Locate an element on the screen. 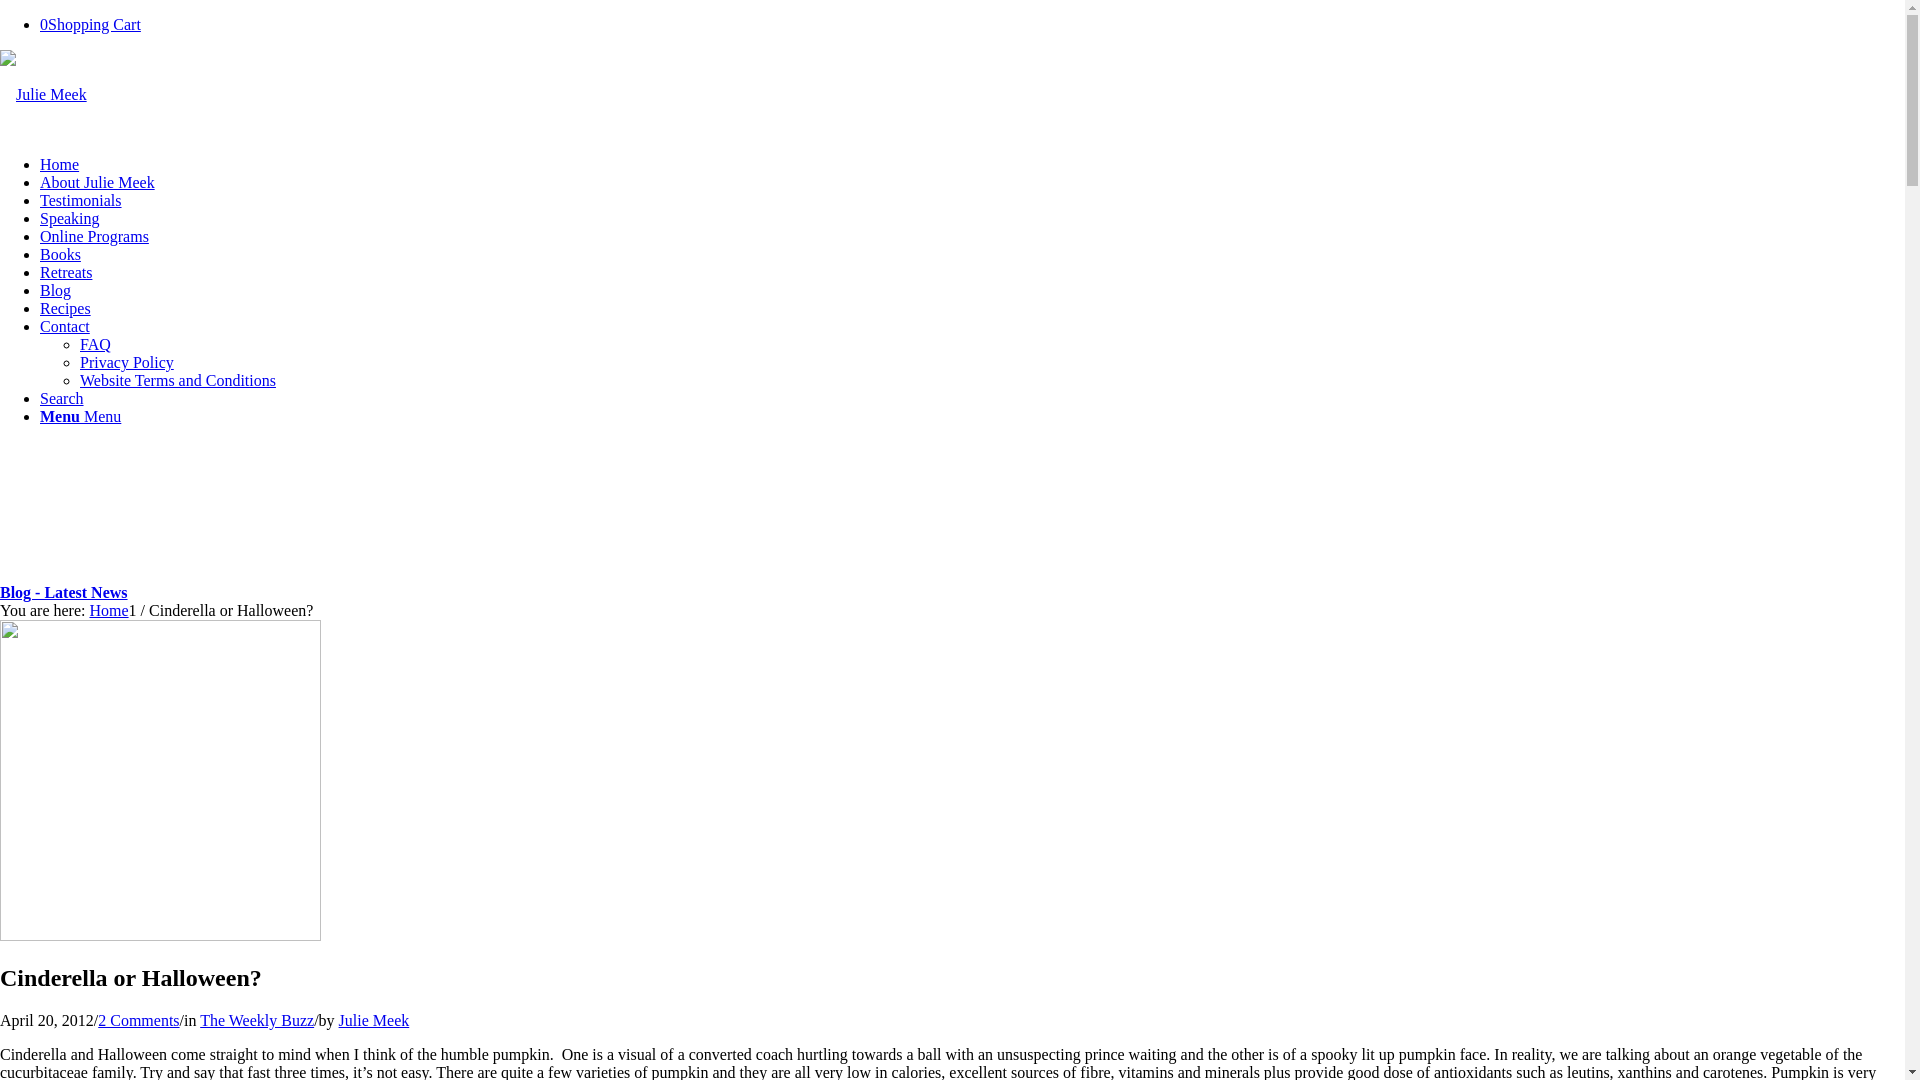 The height and width of the screenshot is (1080, 1920). Speaking is located at coordinates (70, 218).